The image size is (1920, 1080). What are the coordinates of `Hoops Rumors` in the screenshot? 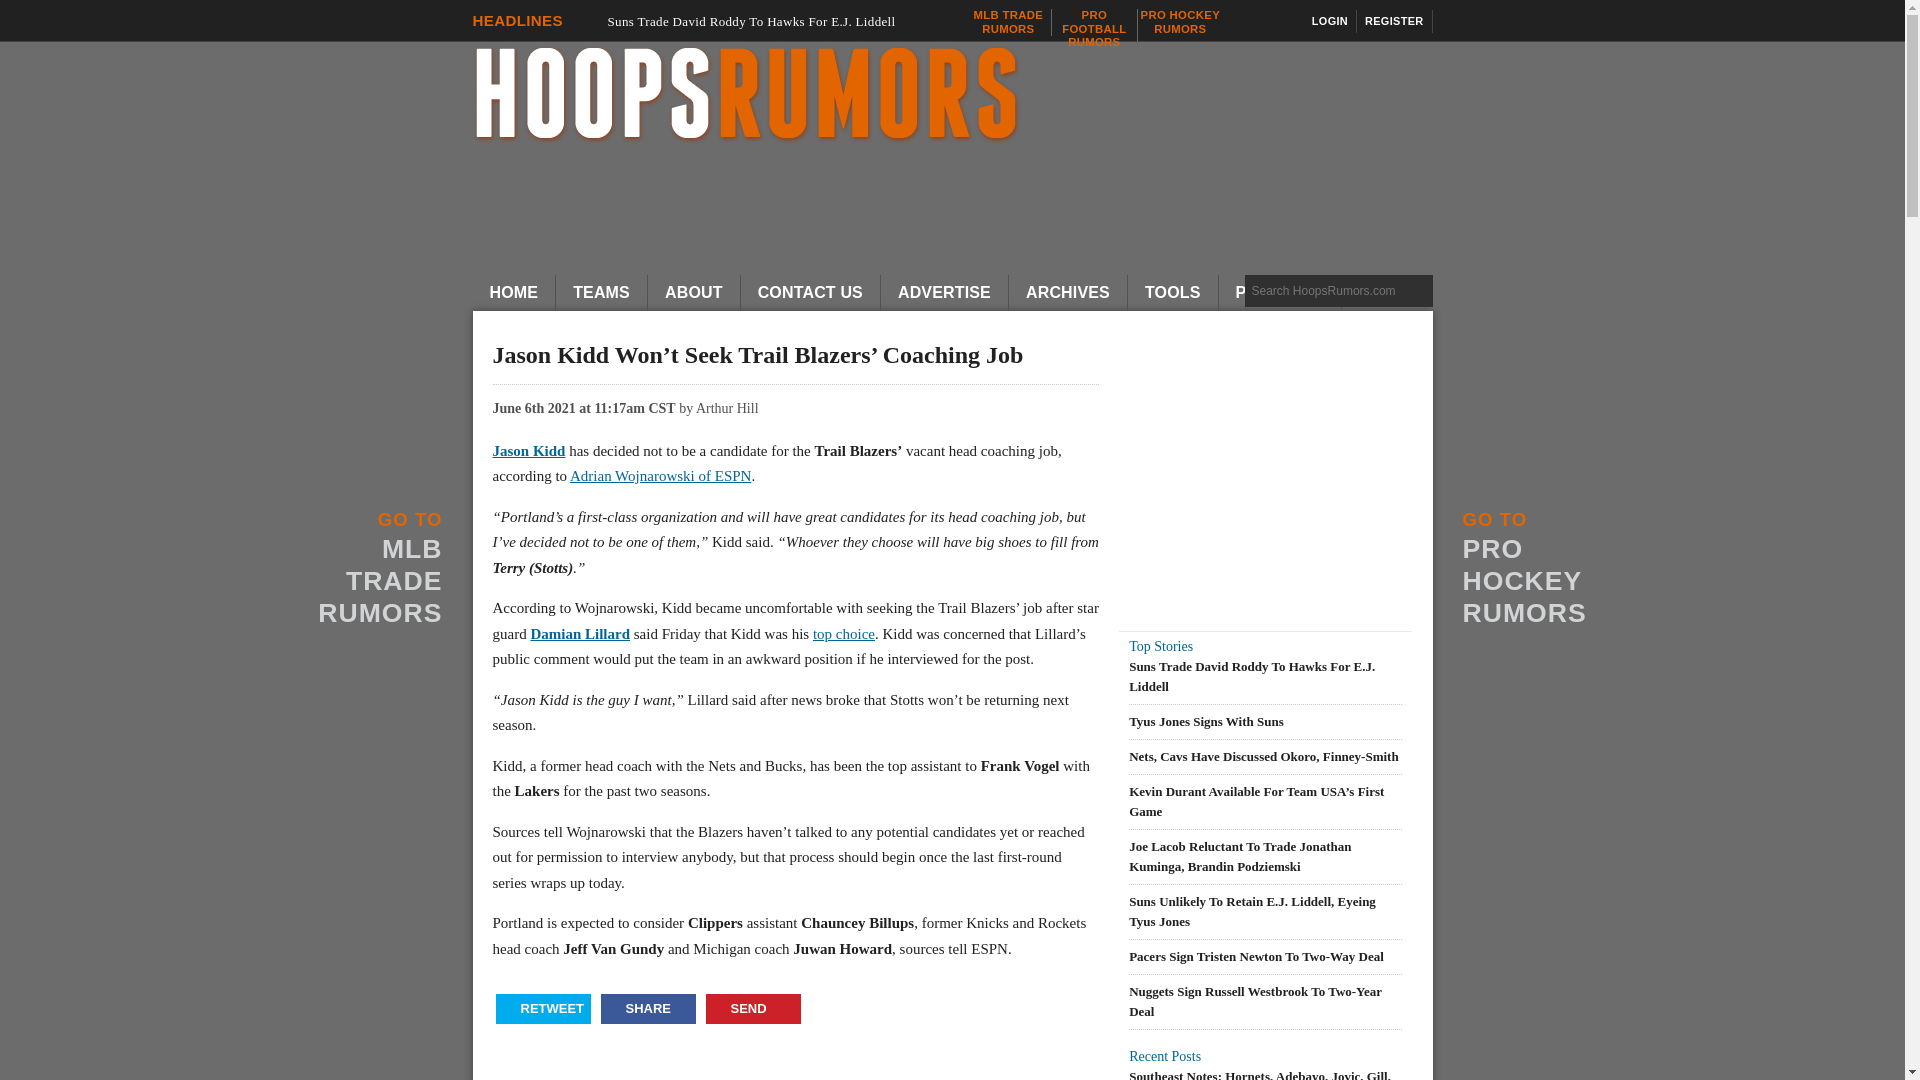 It's located at (962, 96).